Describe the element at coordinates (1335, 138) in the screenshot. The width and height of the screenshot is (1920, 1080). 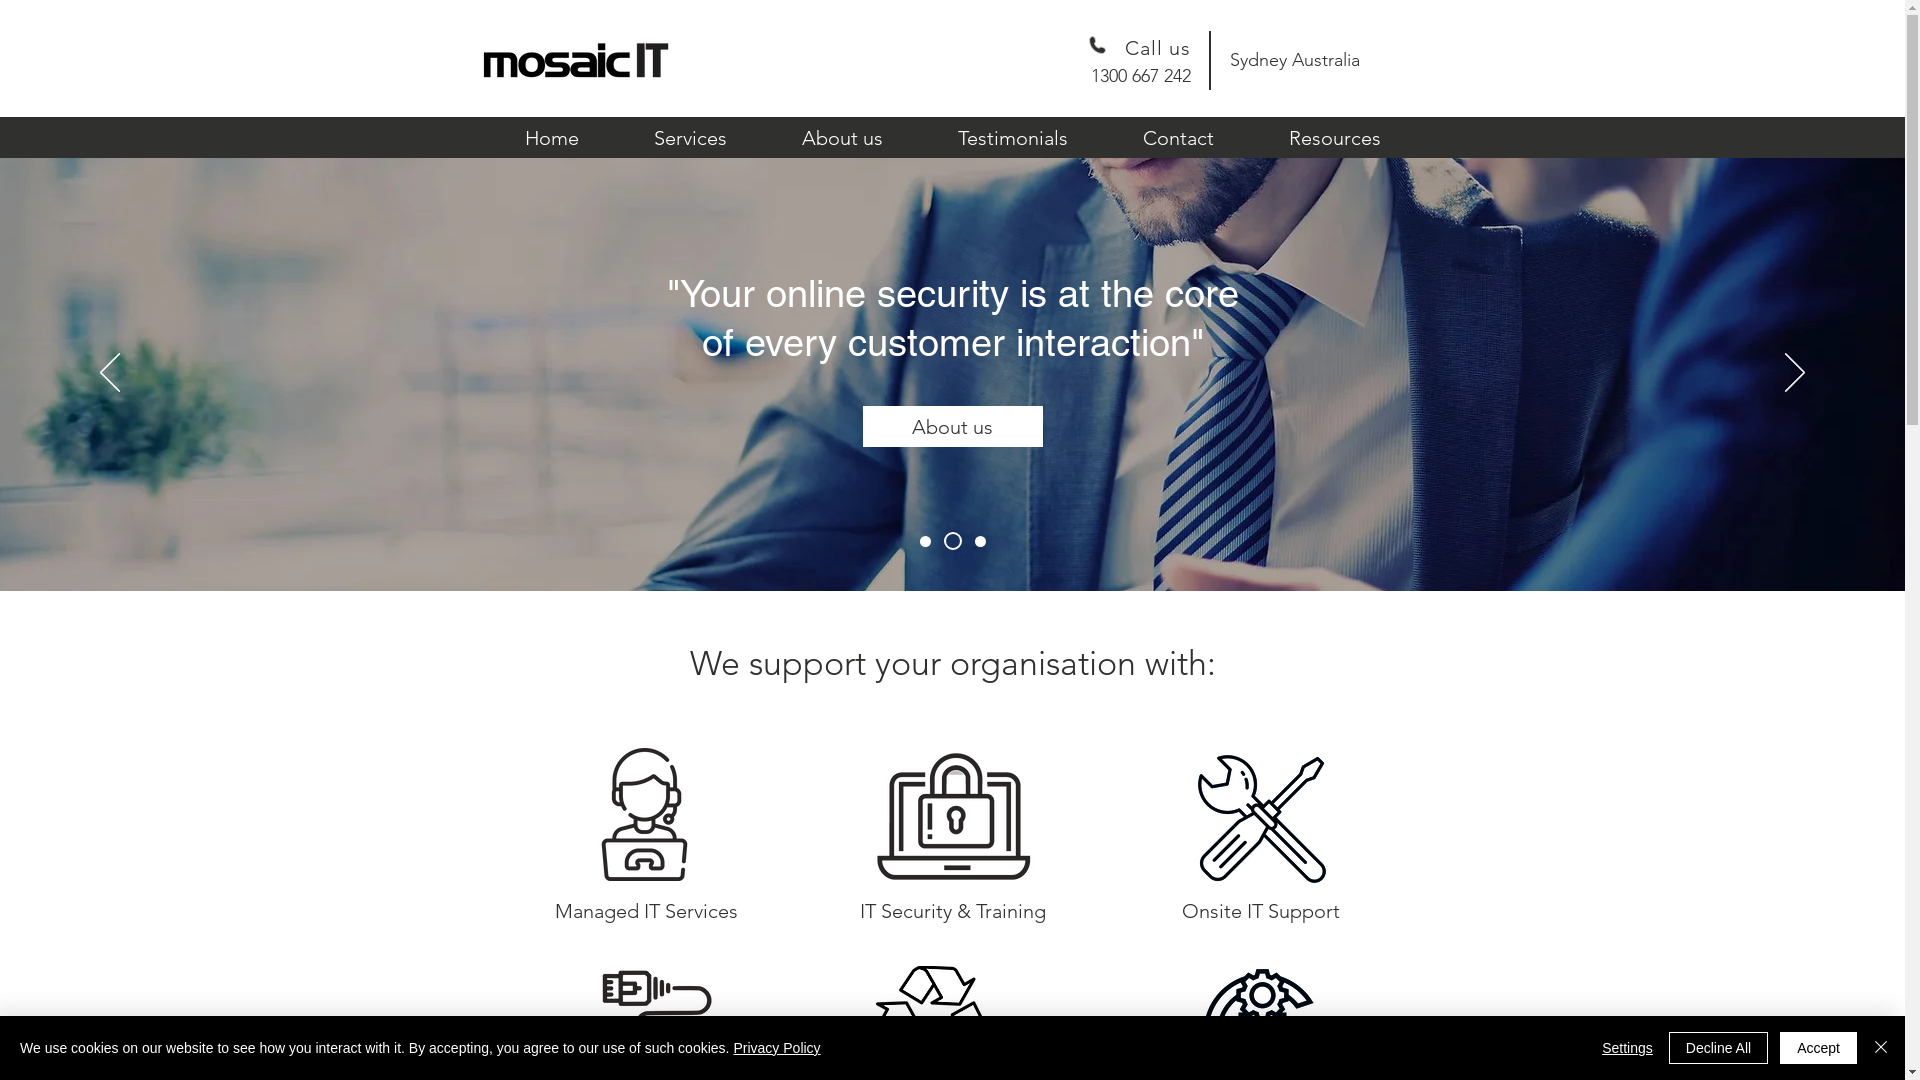
I see `Resources` at that location.